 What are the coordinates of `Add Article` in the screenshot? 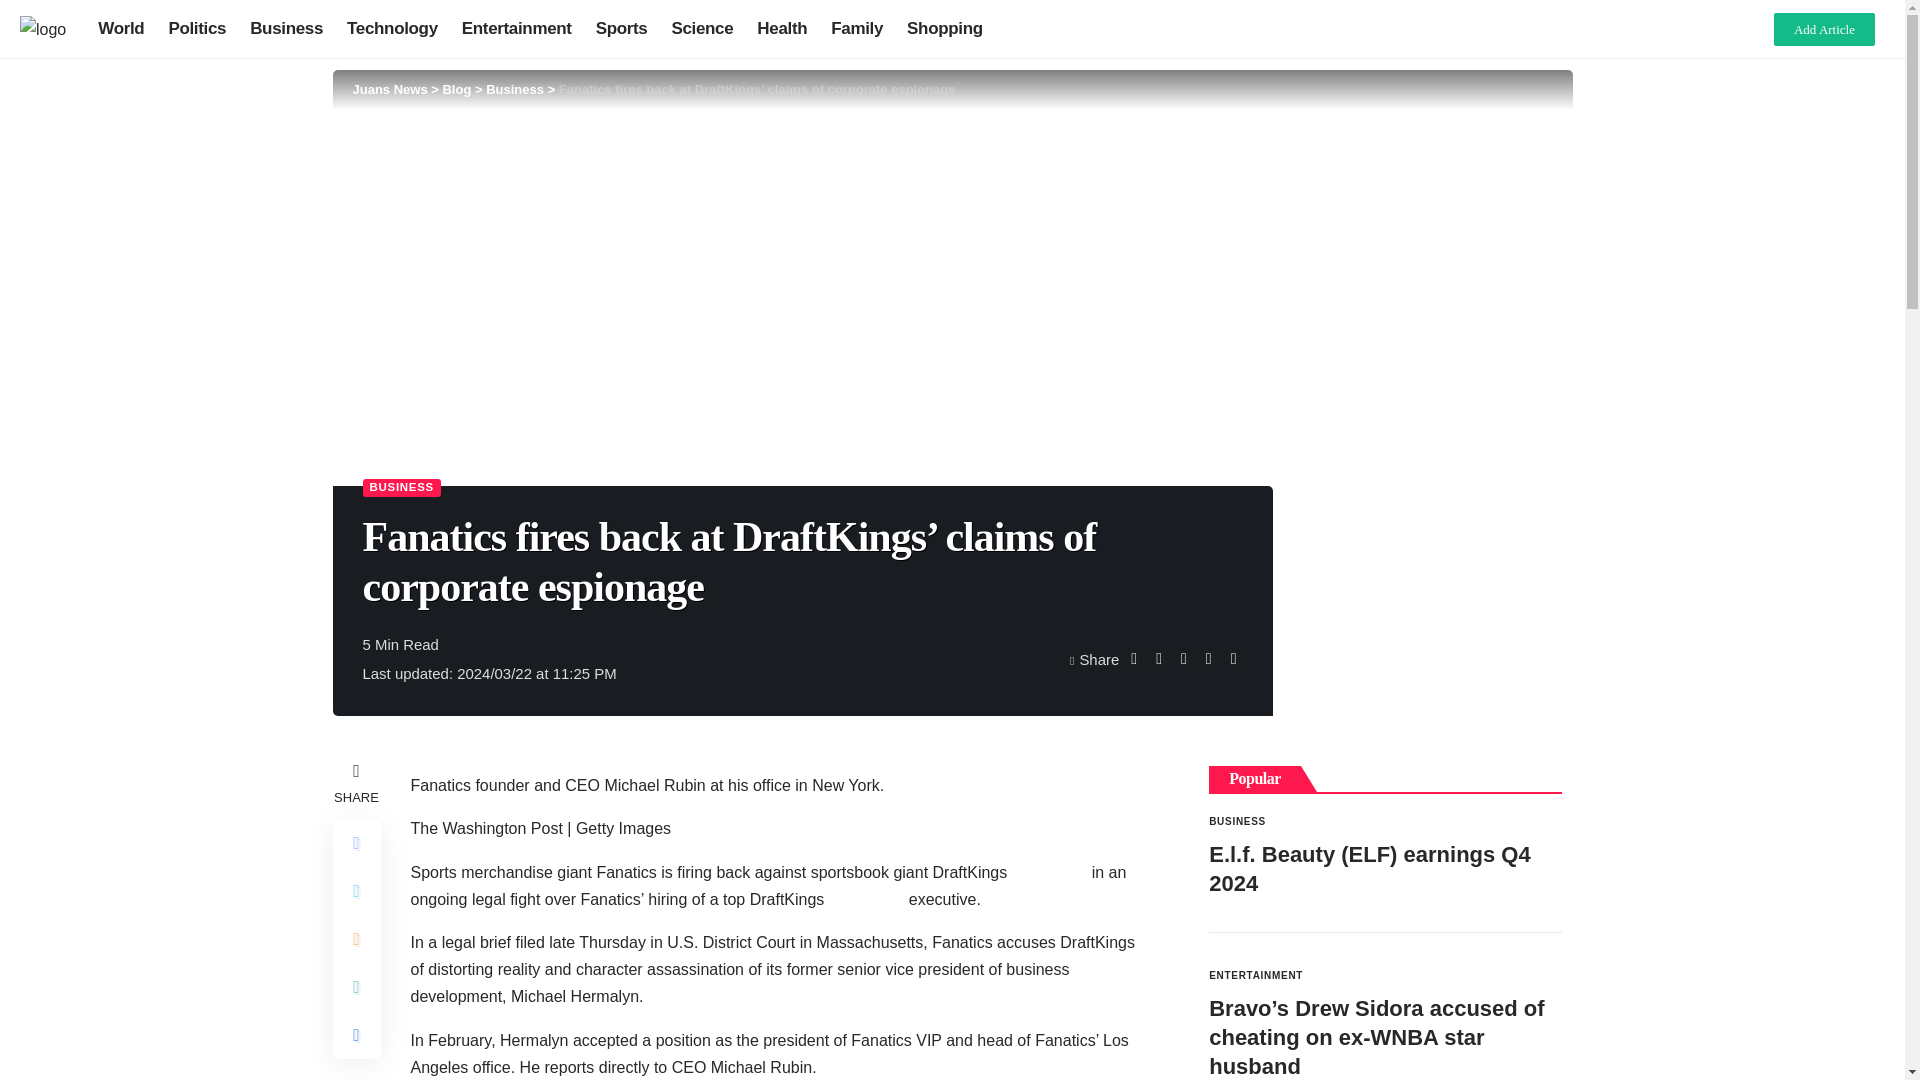 It's located at (1824, 28).